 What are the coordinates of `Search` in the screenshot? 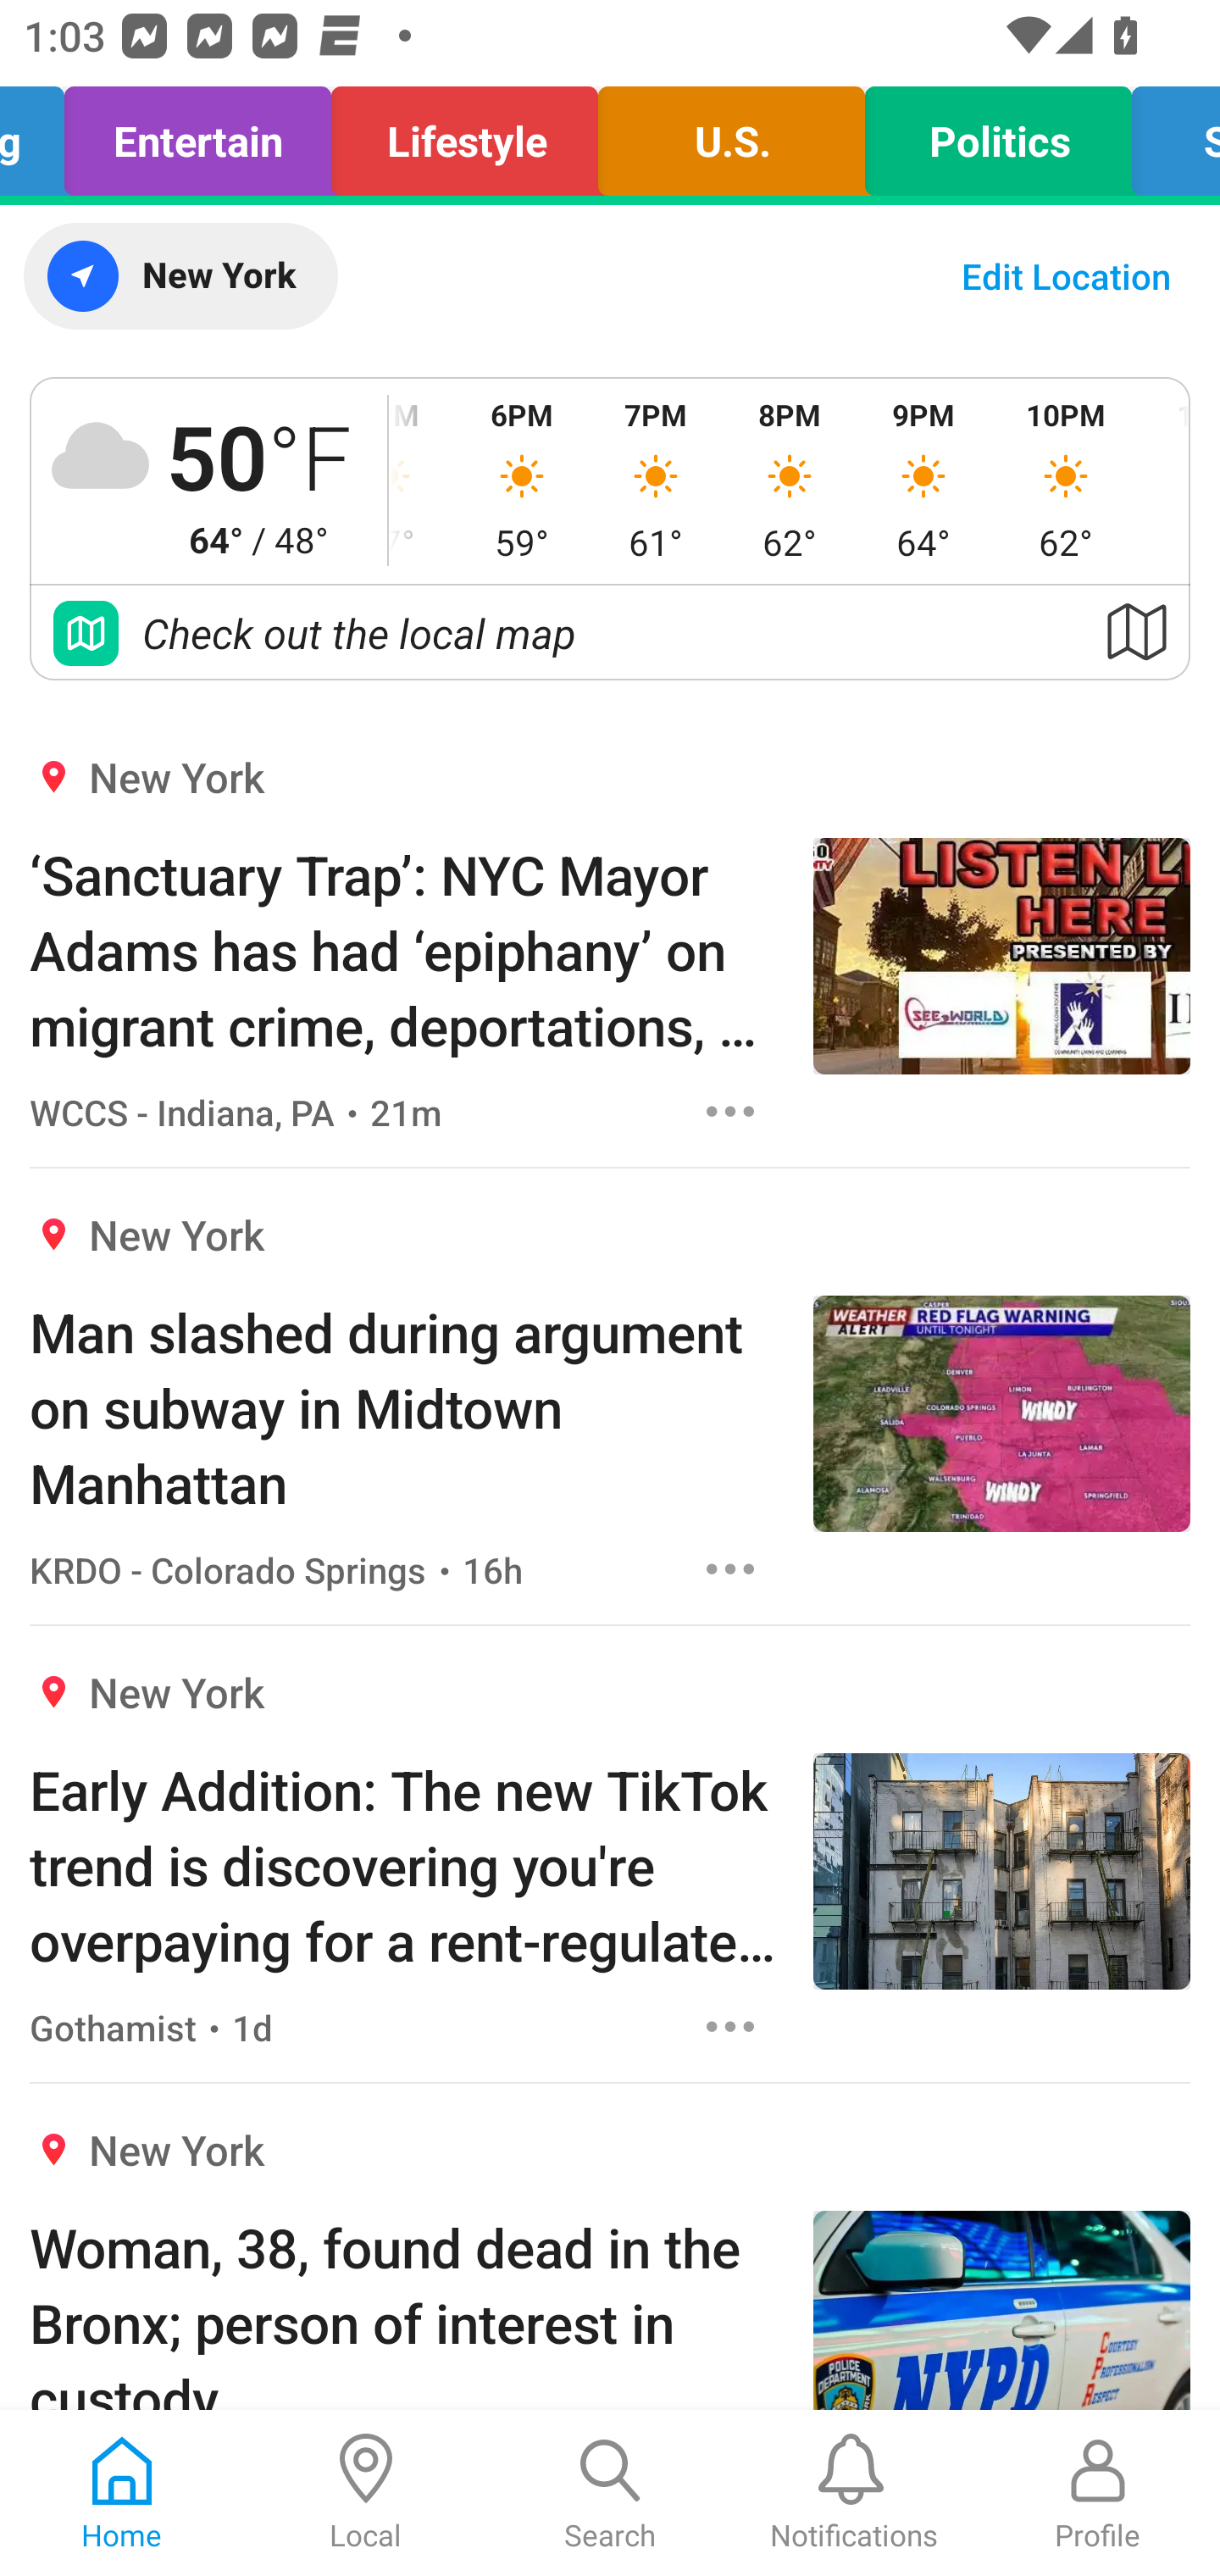 It's located at (610, 2493).